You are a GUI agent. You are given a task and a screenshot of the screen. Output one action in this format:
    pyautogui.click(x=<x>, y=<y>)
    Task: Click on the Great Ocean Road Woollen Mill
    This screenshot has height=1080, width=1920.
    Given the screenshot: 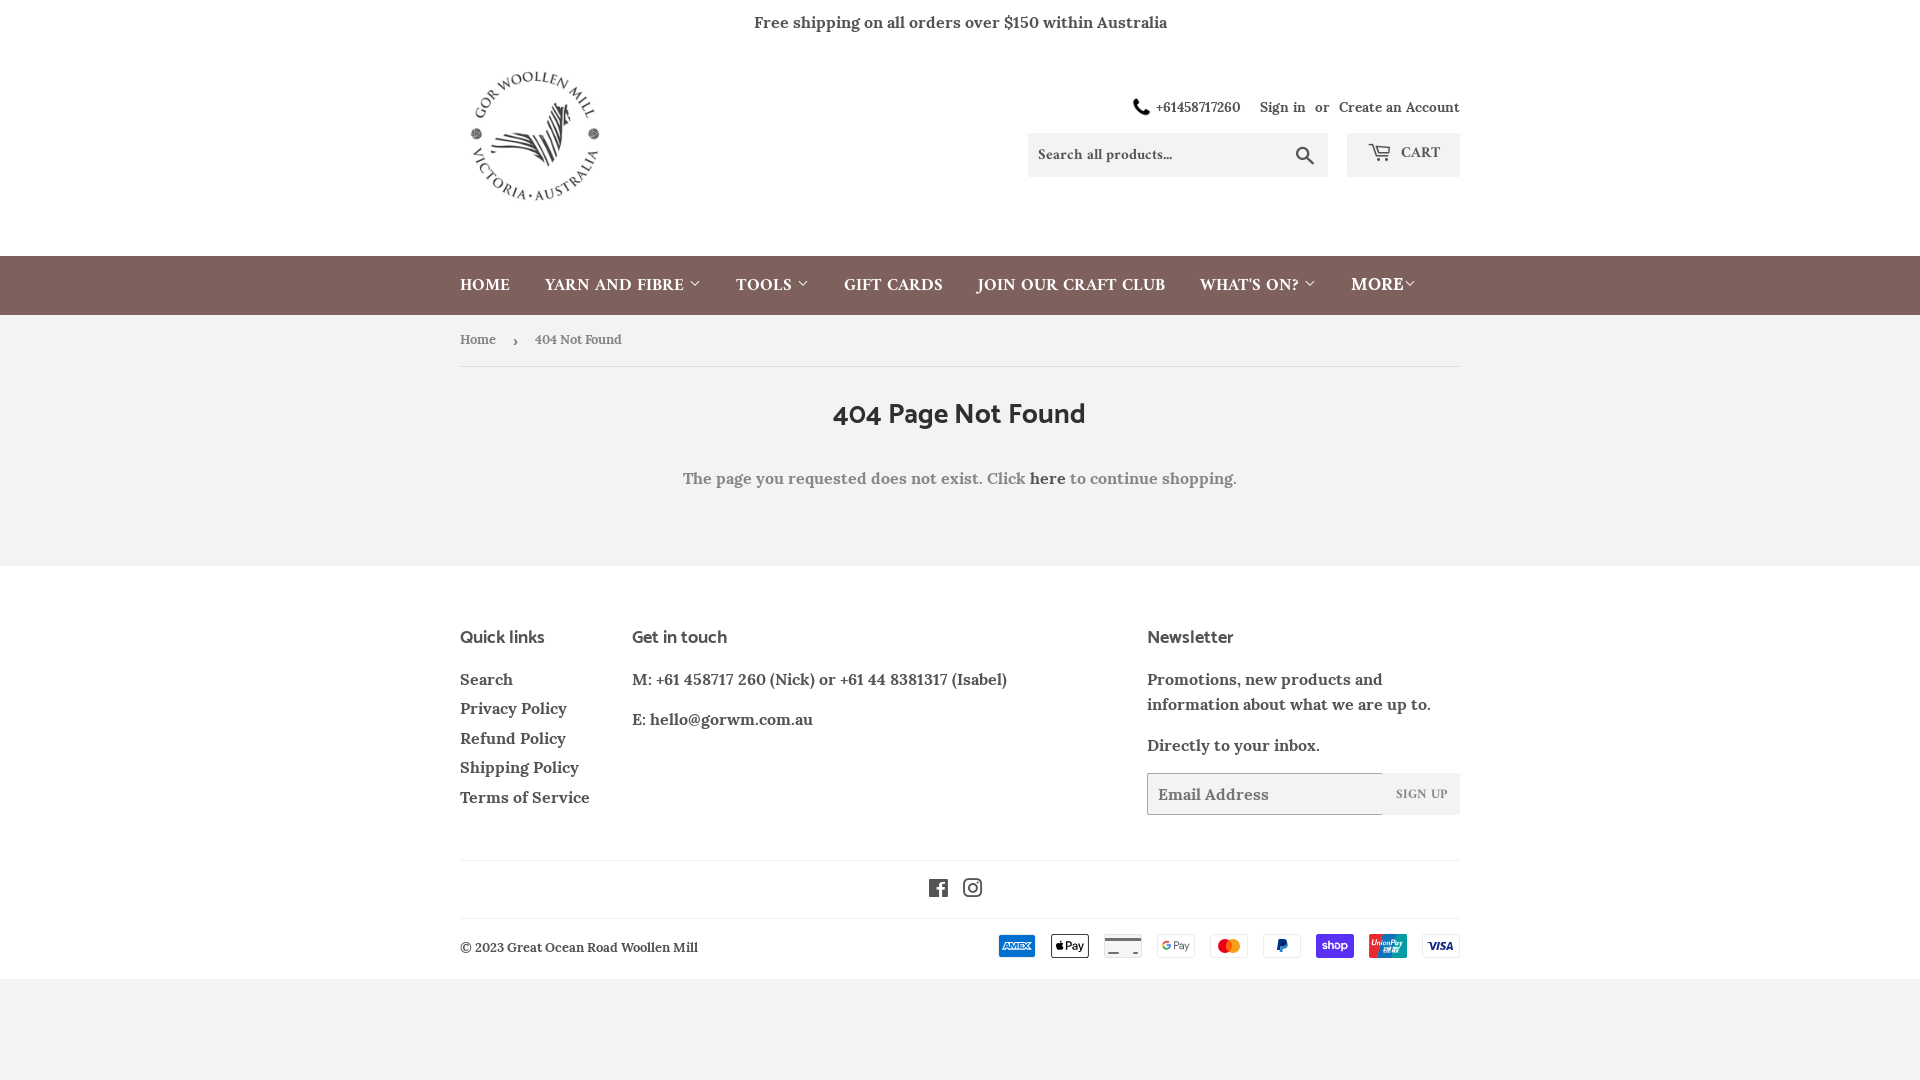 What is the action you would take?
    pyautogui.click(x=602, y=948)
    